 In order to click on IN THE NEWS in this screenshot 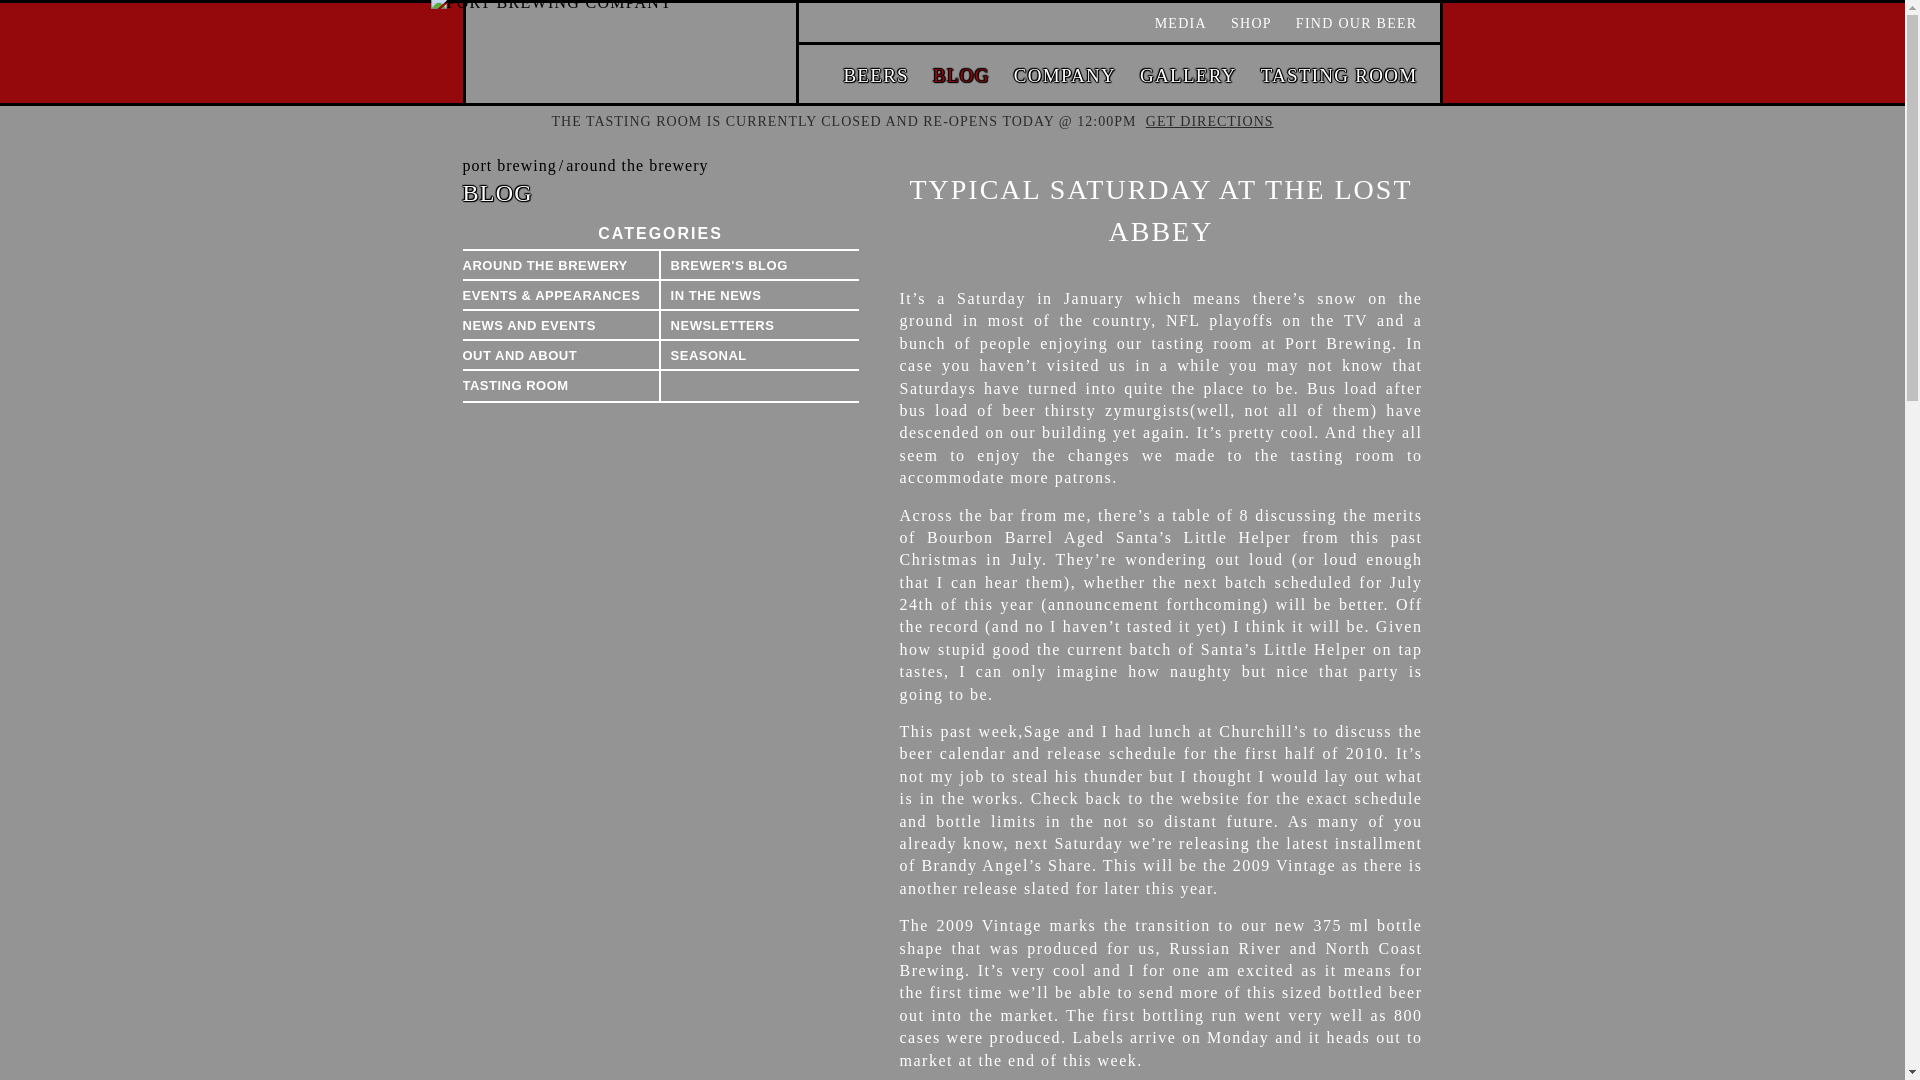, I will do `click(759, 296)`.